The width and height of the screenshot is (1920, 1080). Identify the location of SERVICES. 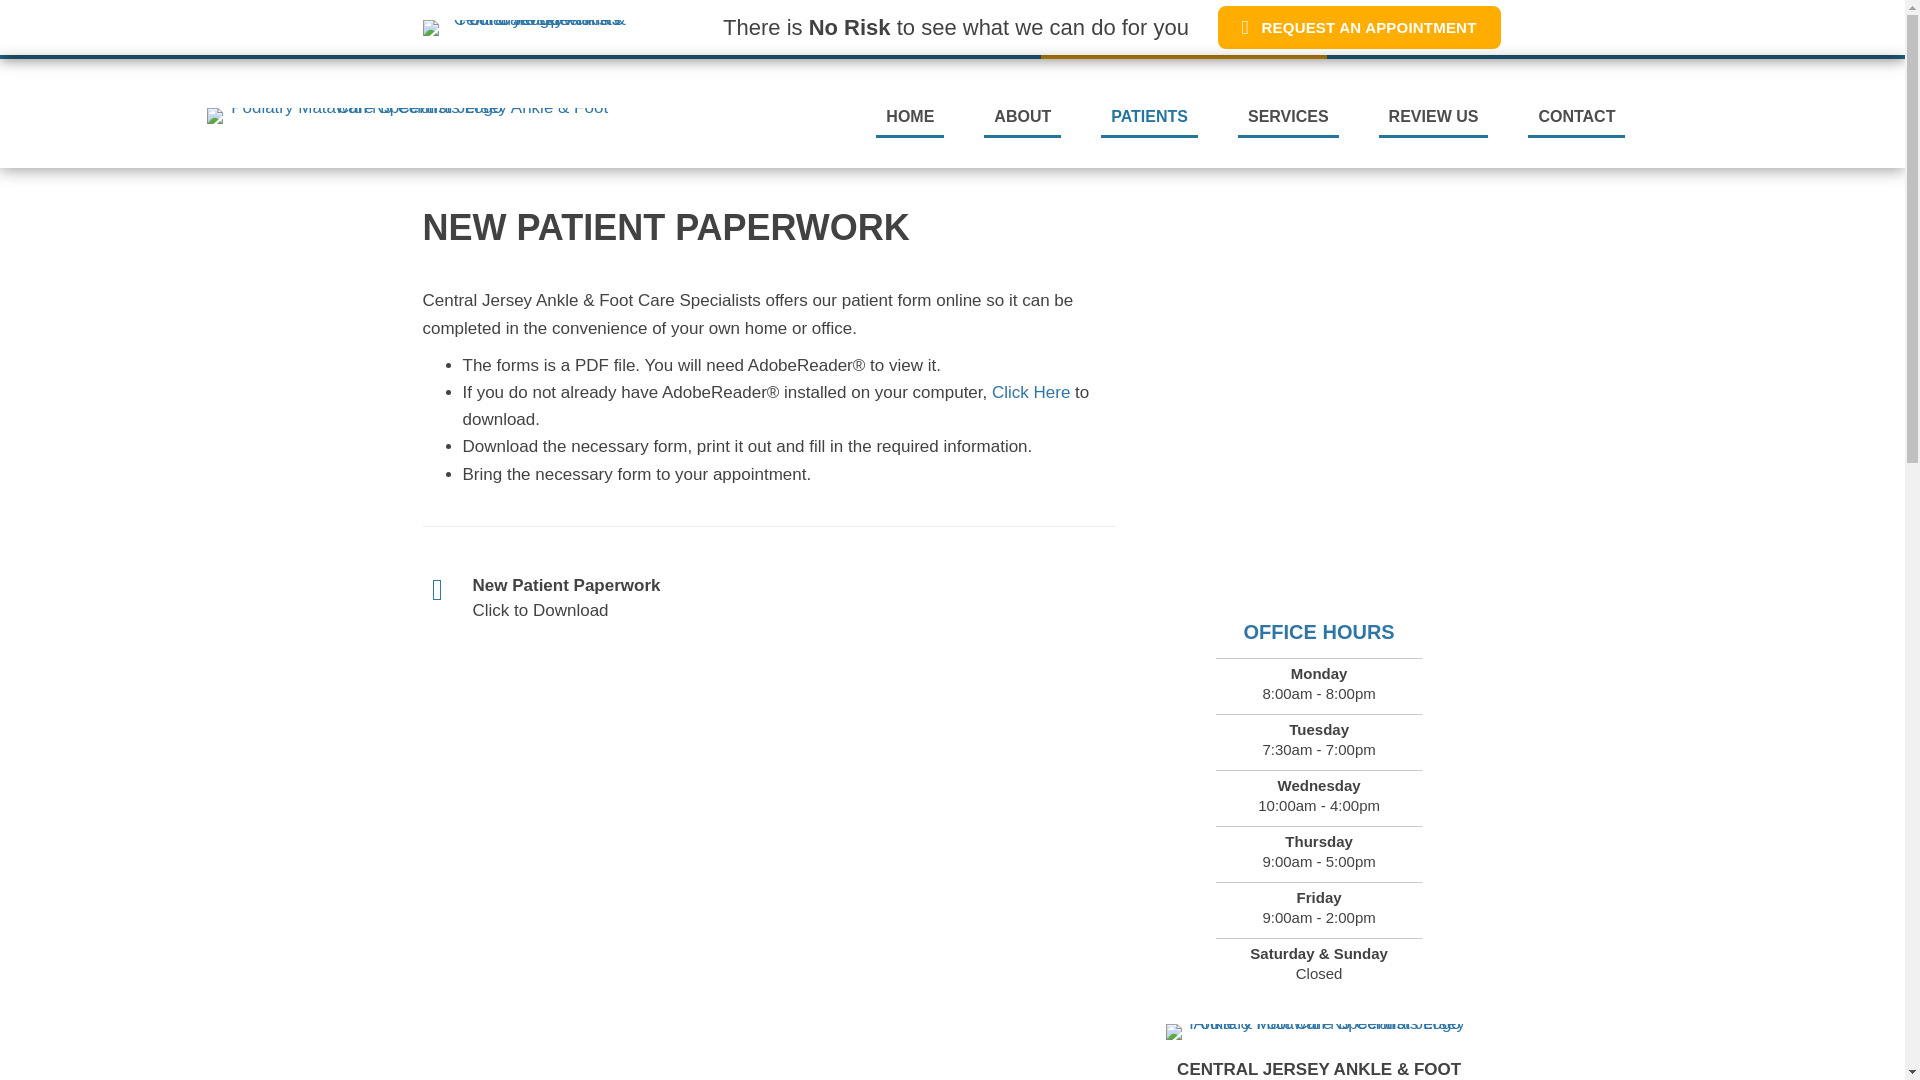
(1288, 118).